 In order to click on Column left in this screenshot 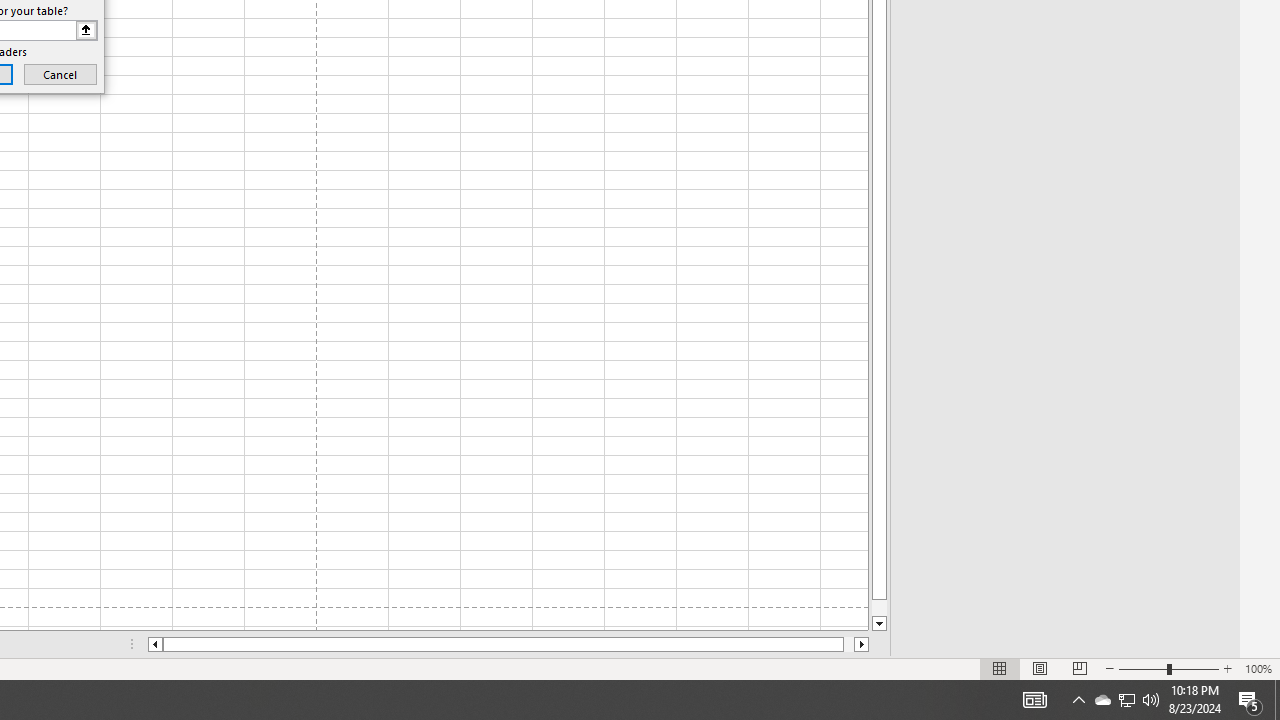, I will do `click(154, 644)`.